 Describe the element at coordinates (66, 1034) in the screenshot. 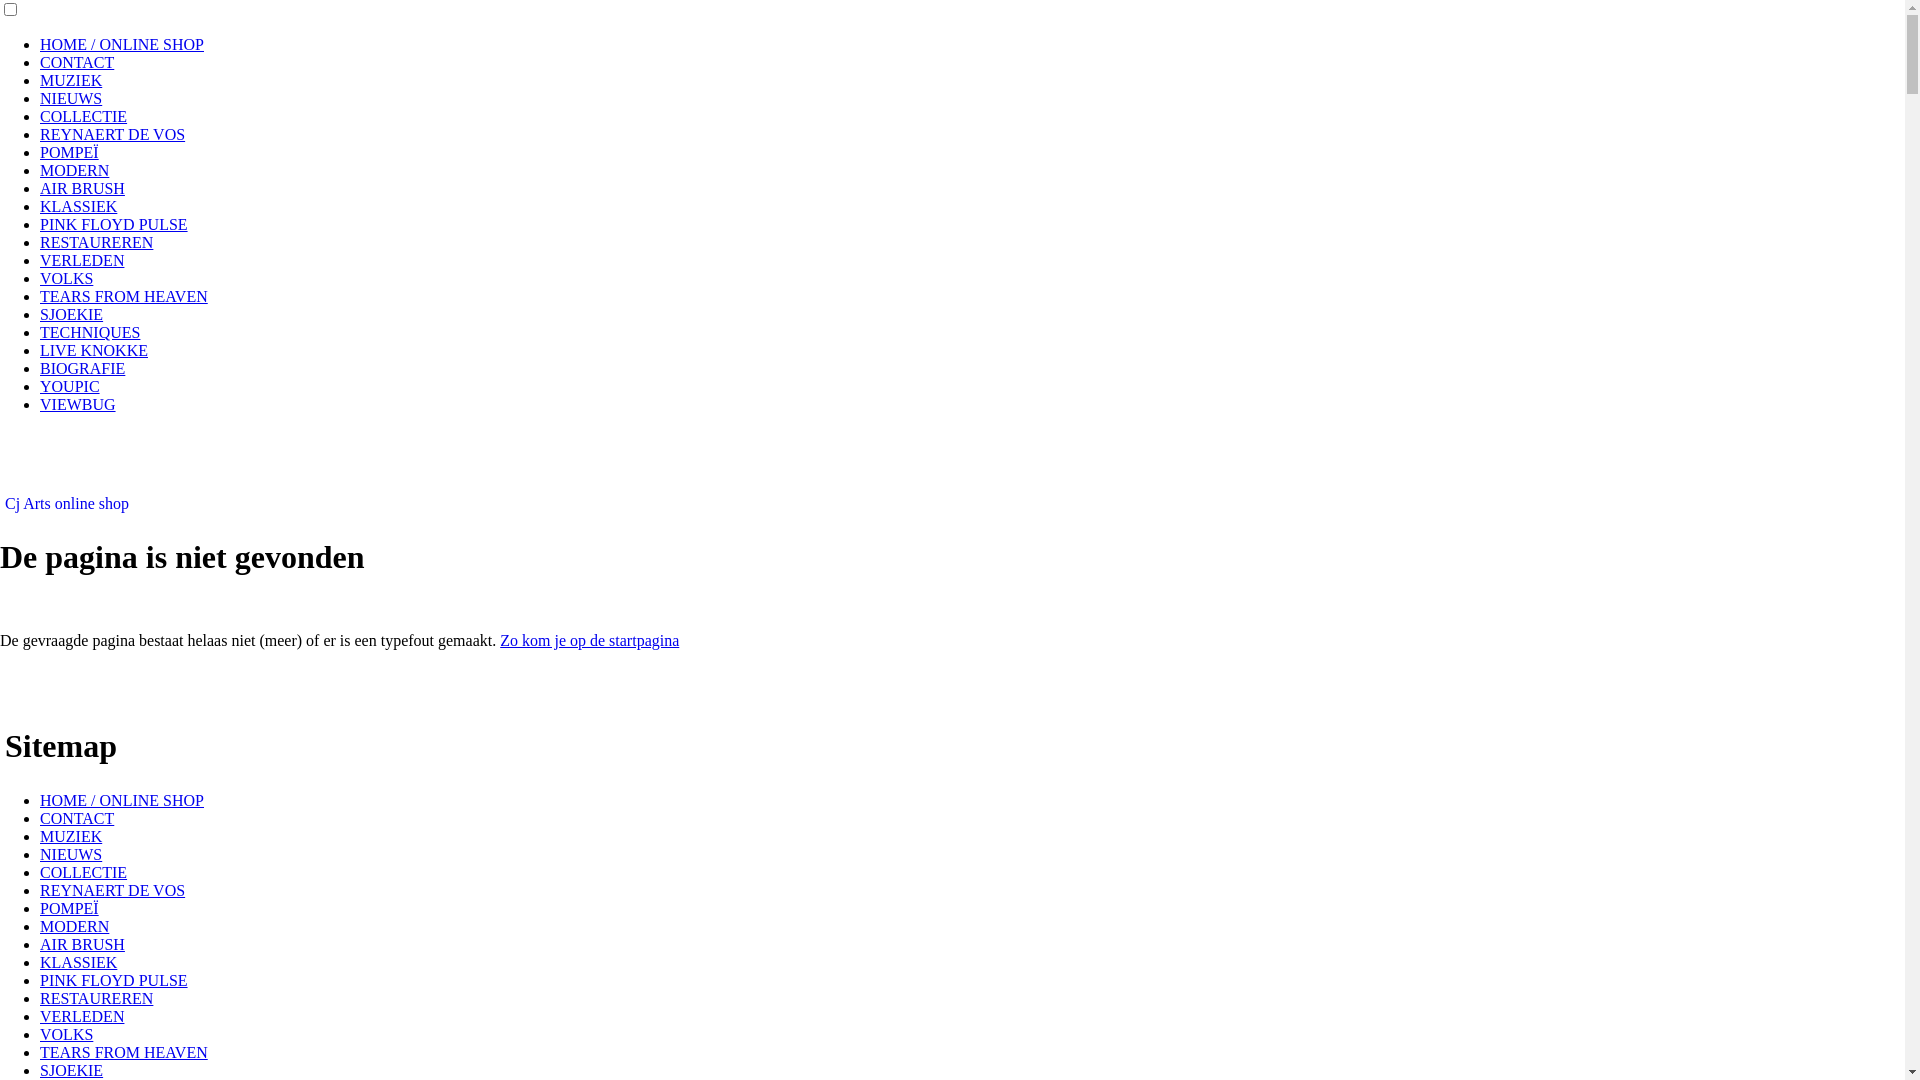

I see `VOLKS` at that location.